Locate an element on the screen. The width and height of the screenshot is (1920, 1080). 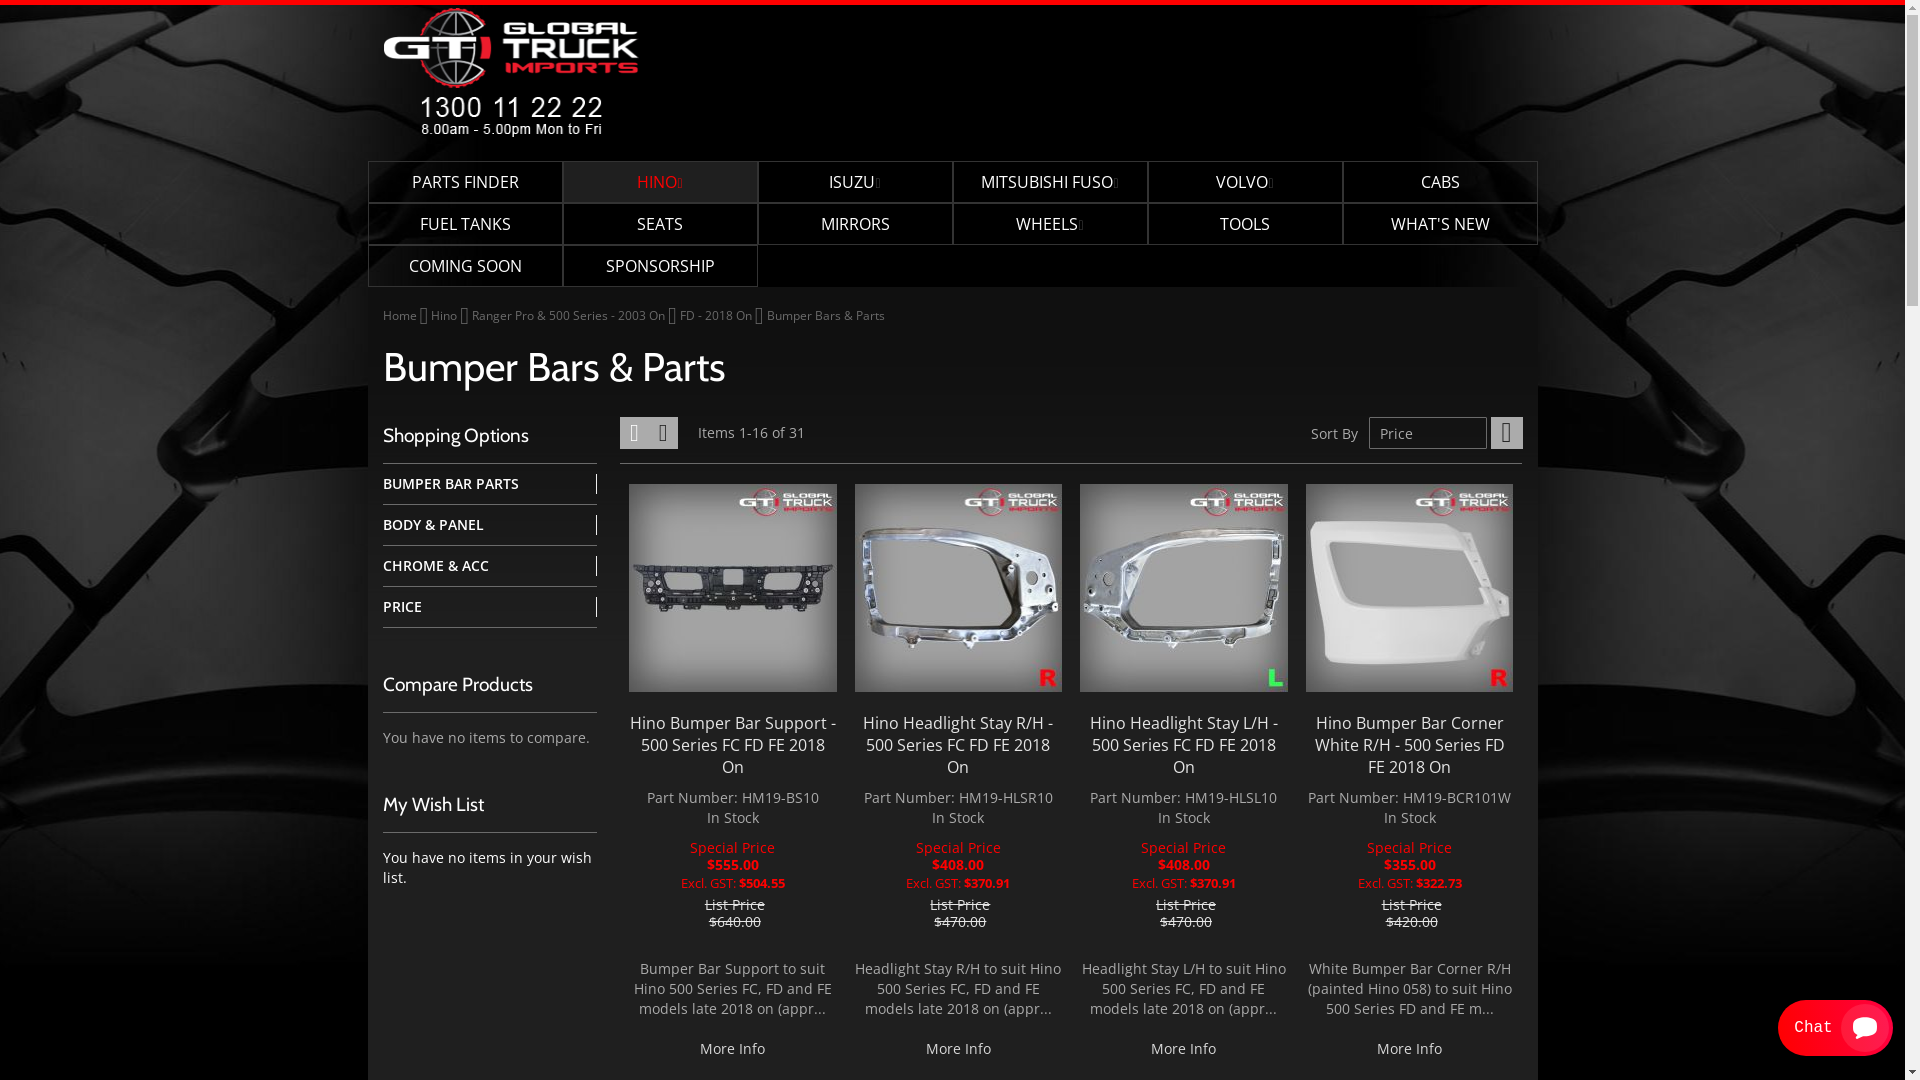
FUEL TANKS is located at coordinates (466, 224).